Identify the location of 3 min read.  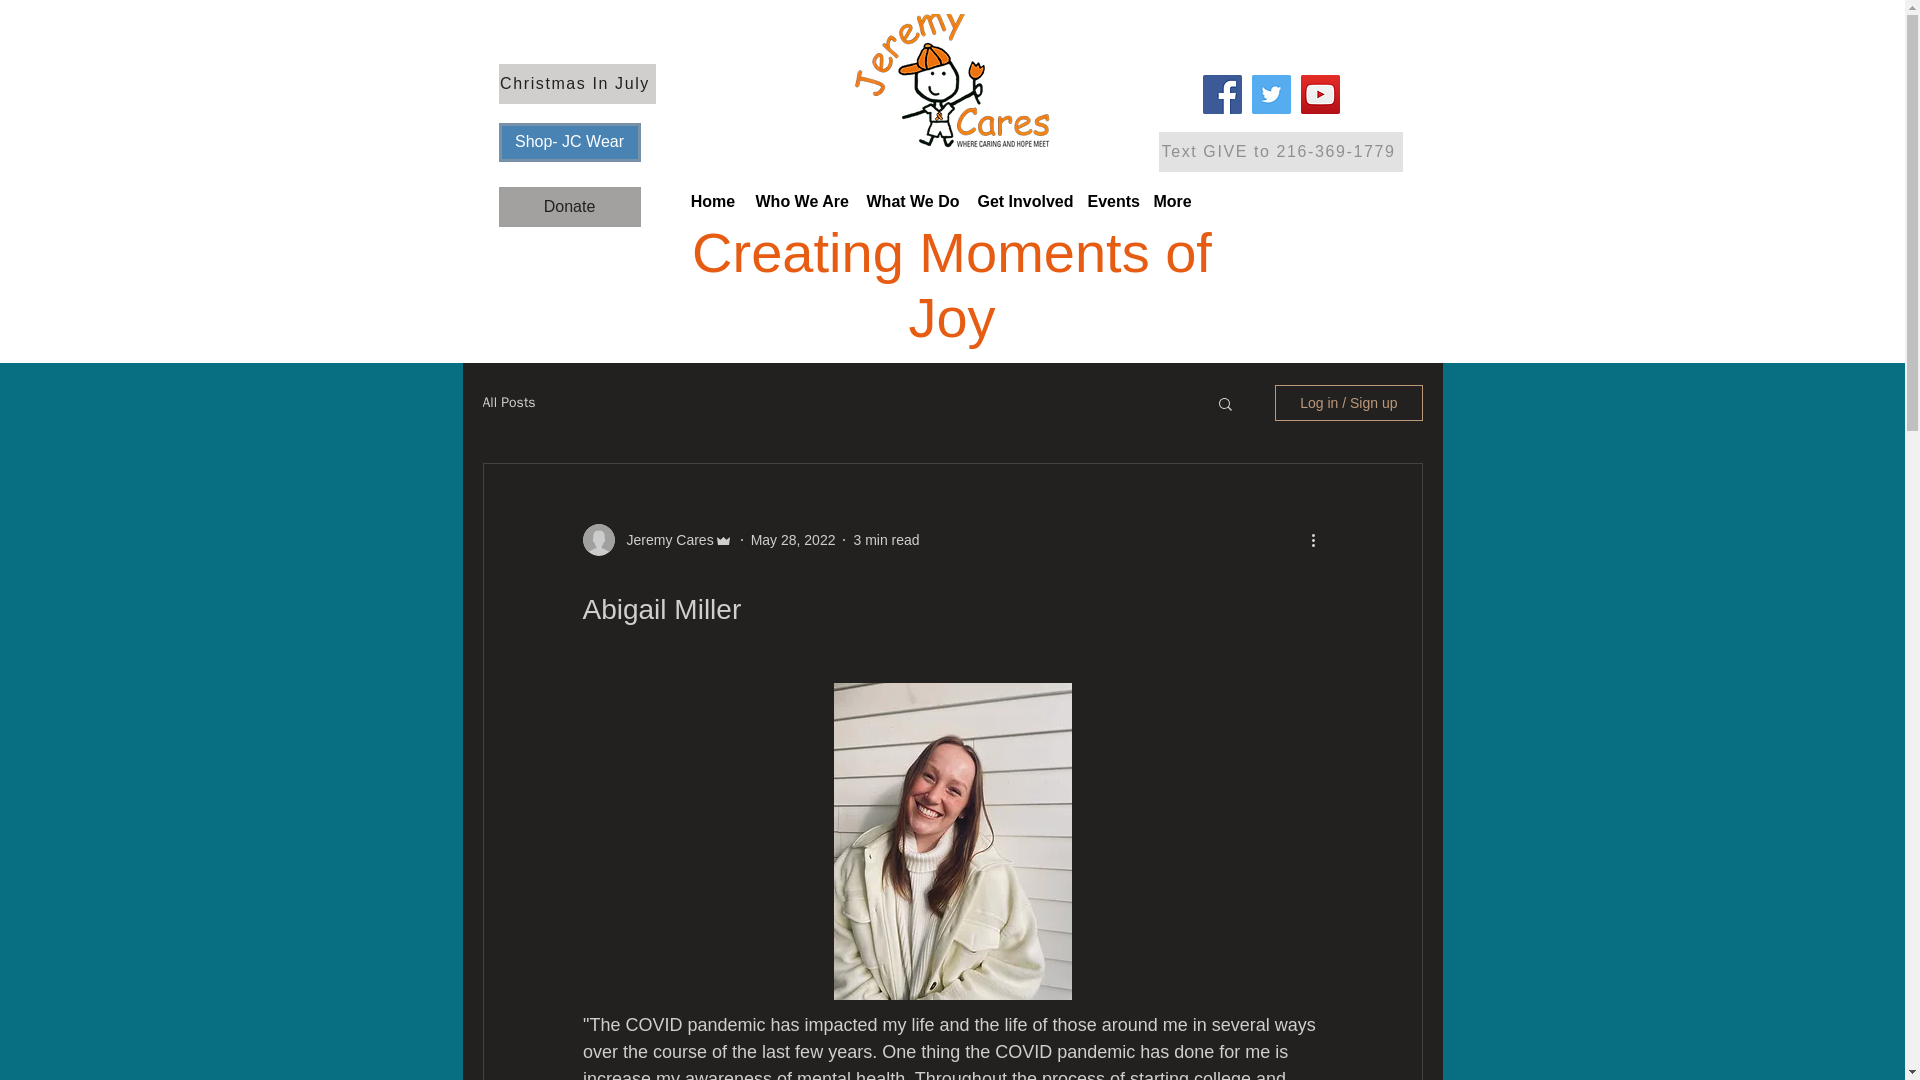
(886, 540).